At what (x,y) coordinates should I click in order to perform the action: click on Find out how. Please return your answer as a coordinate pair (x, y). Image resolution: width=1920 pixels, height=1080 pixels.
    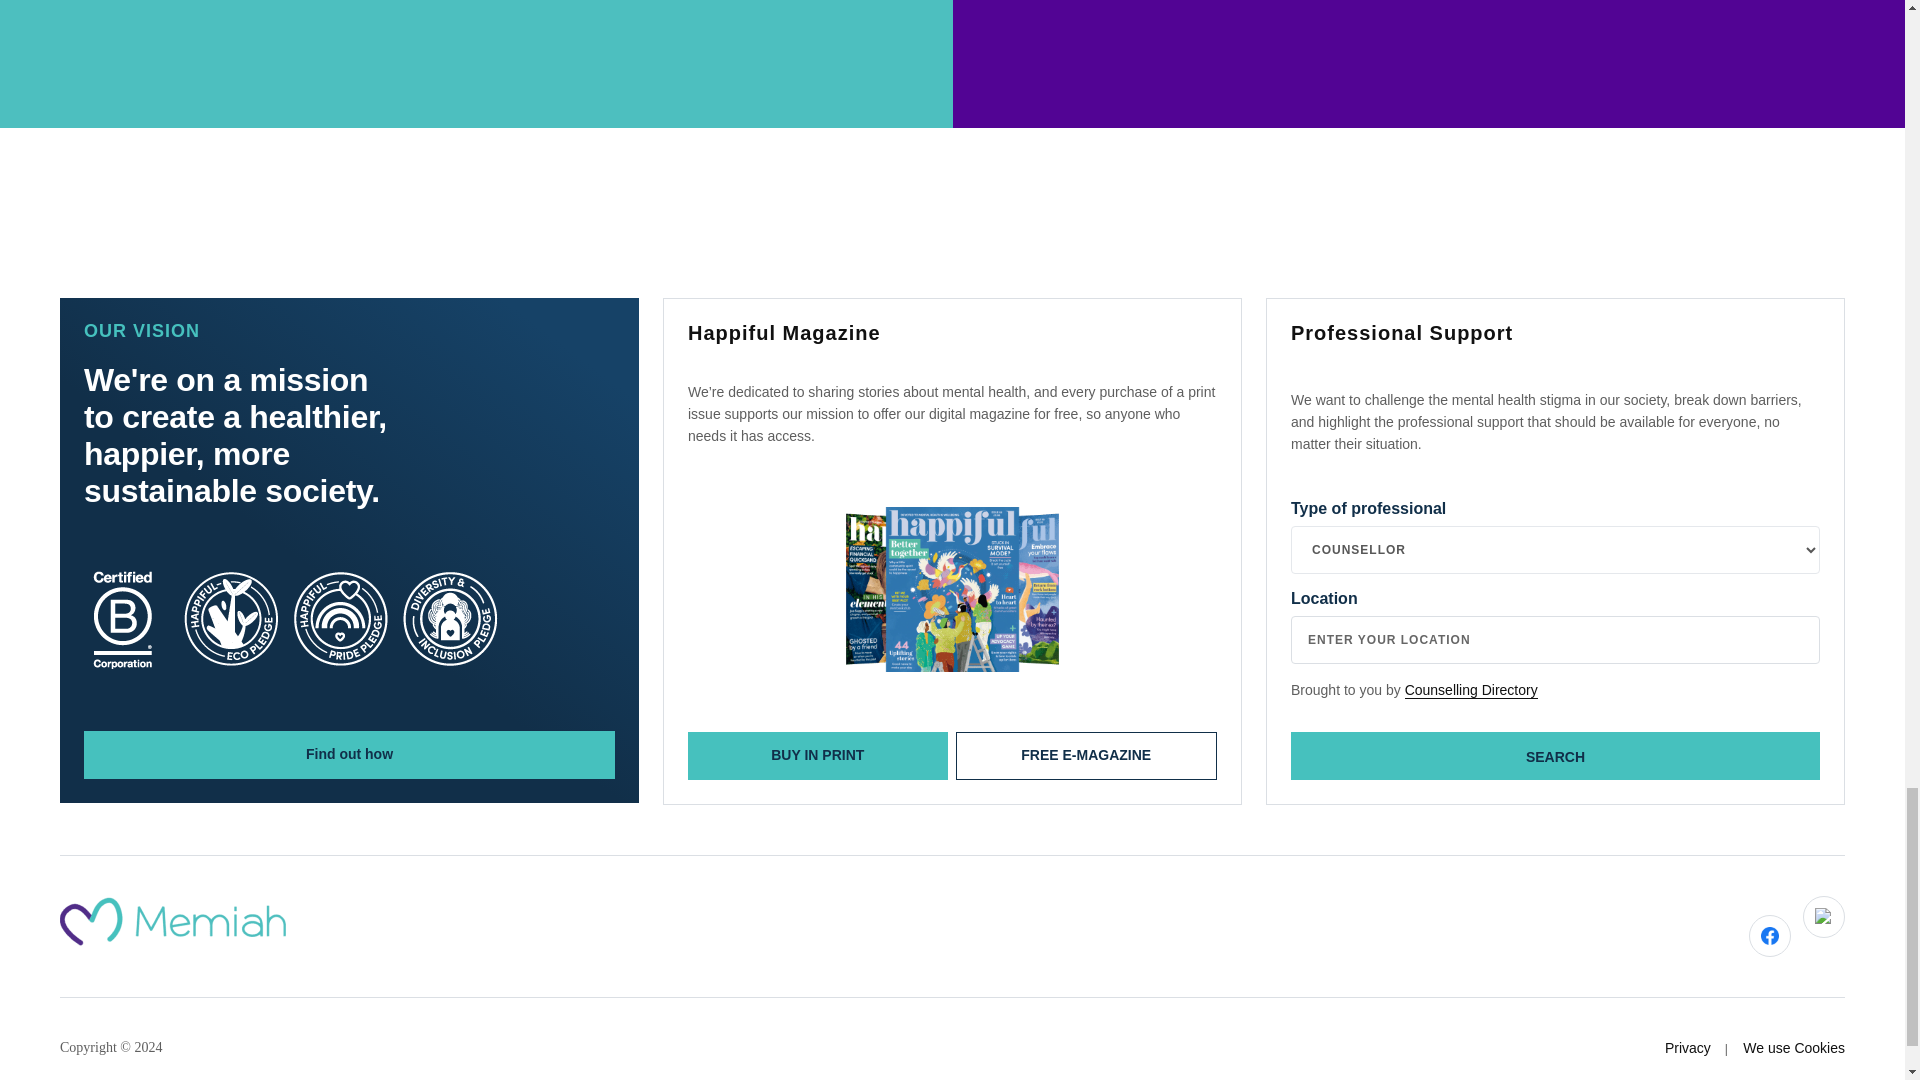
    Looking at the image, I should click on (349, 754).